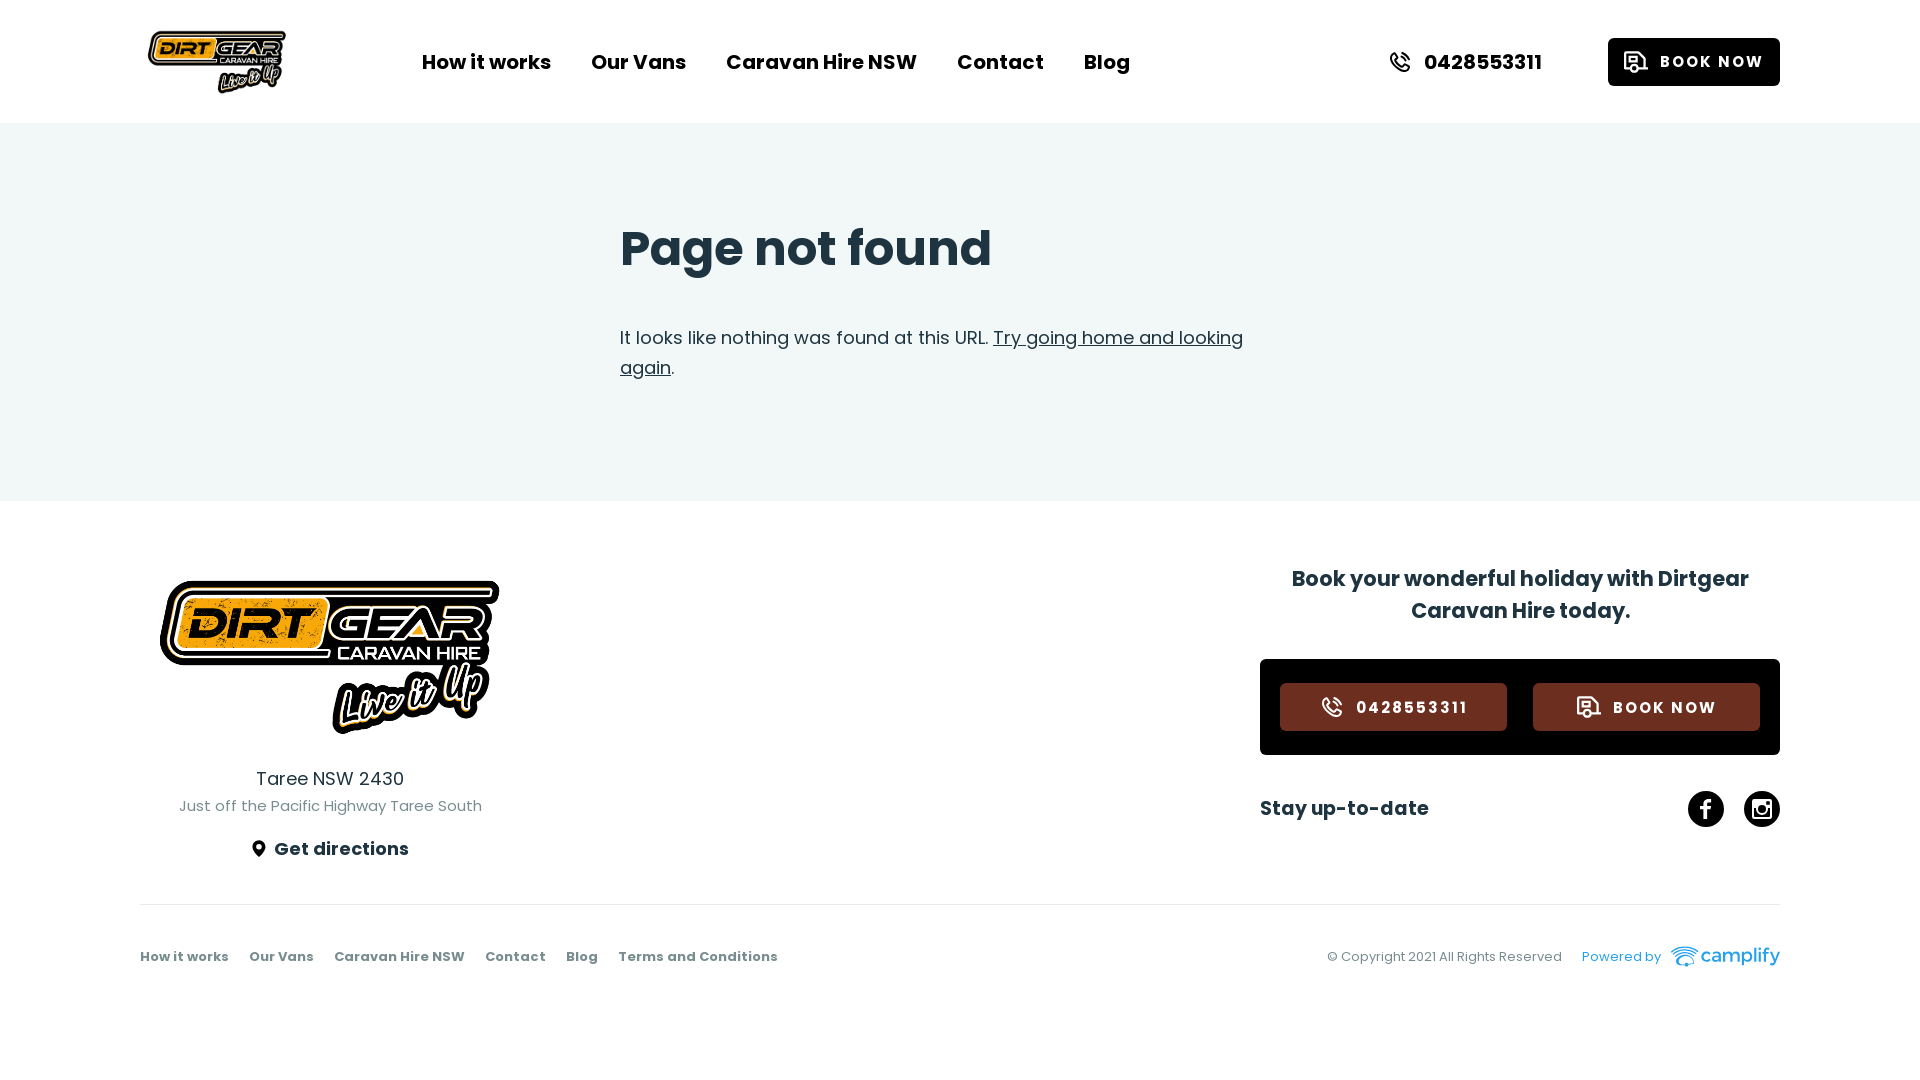  Describe the element at coordinates (1681, 957) in the screenshot. I see `Powered by
Camplify` at that location.